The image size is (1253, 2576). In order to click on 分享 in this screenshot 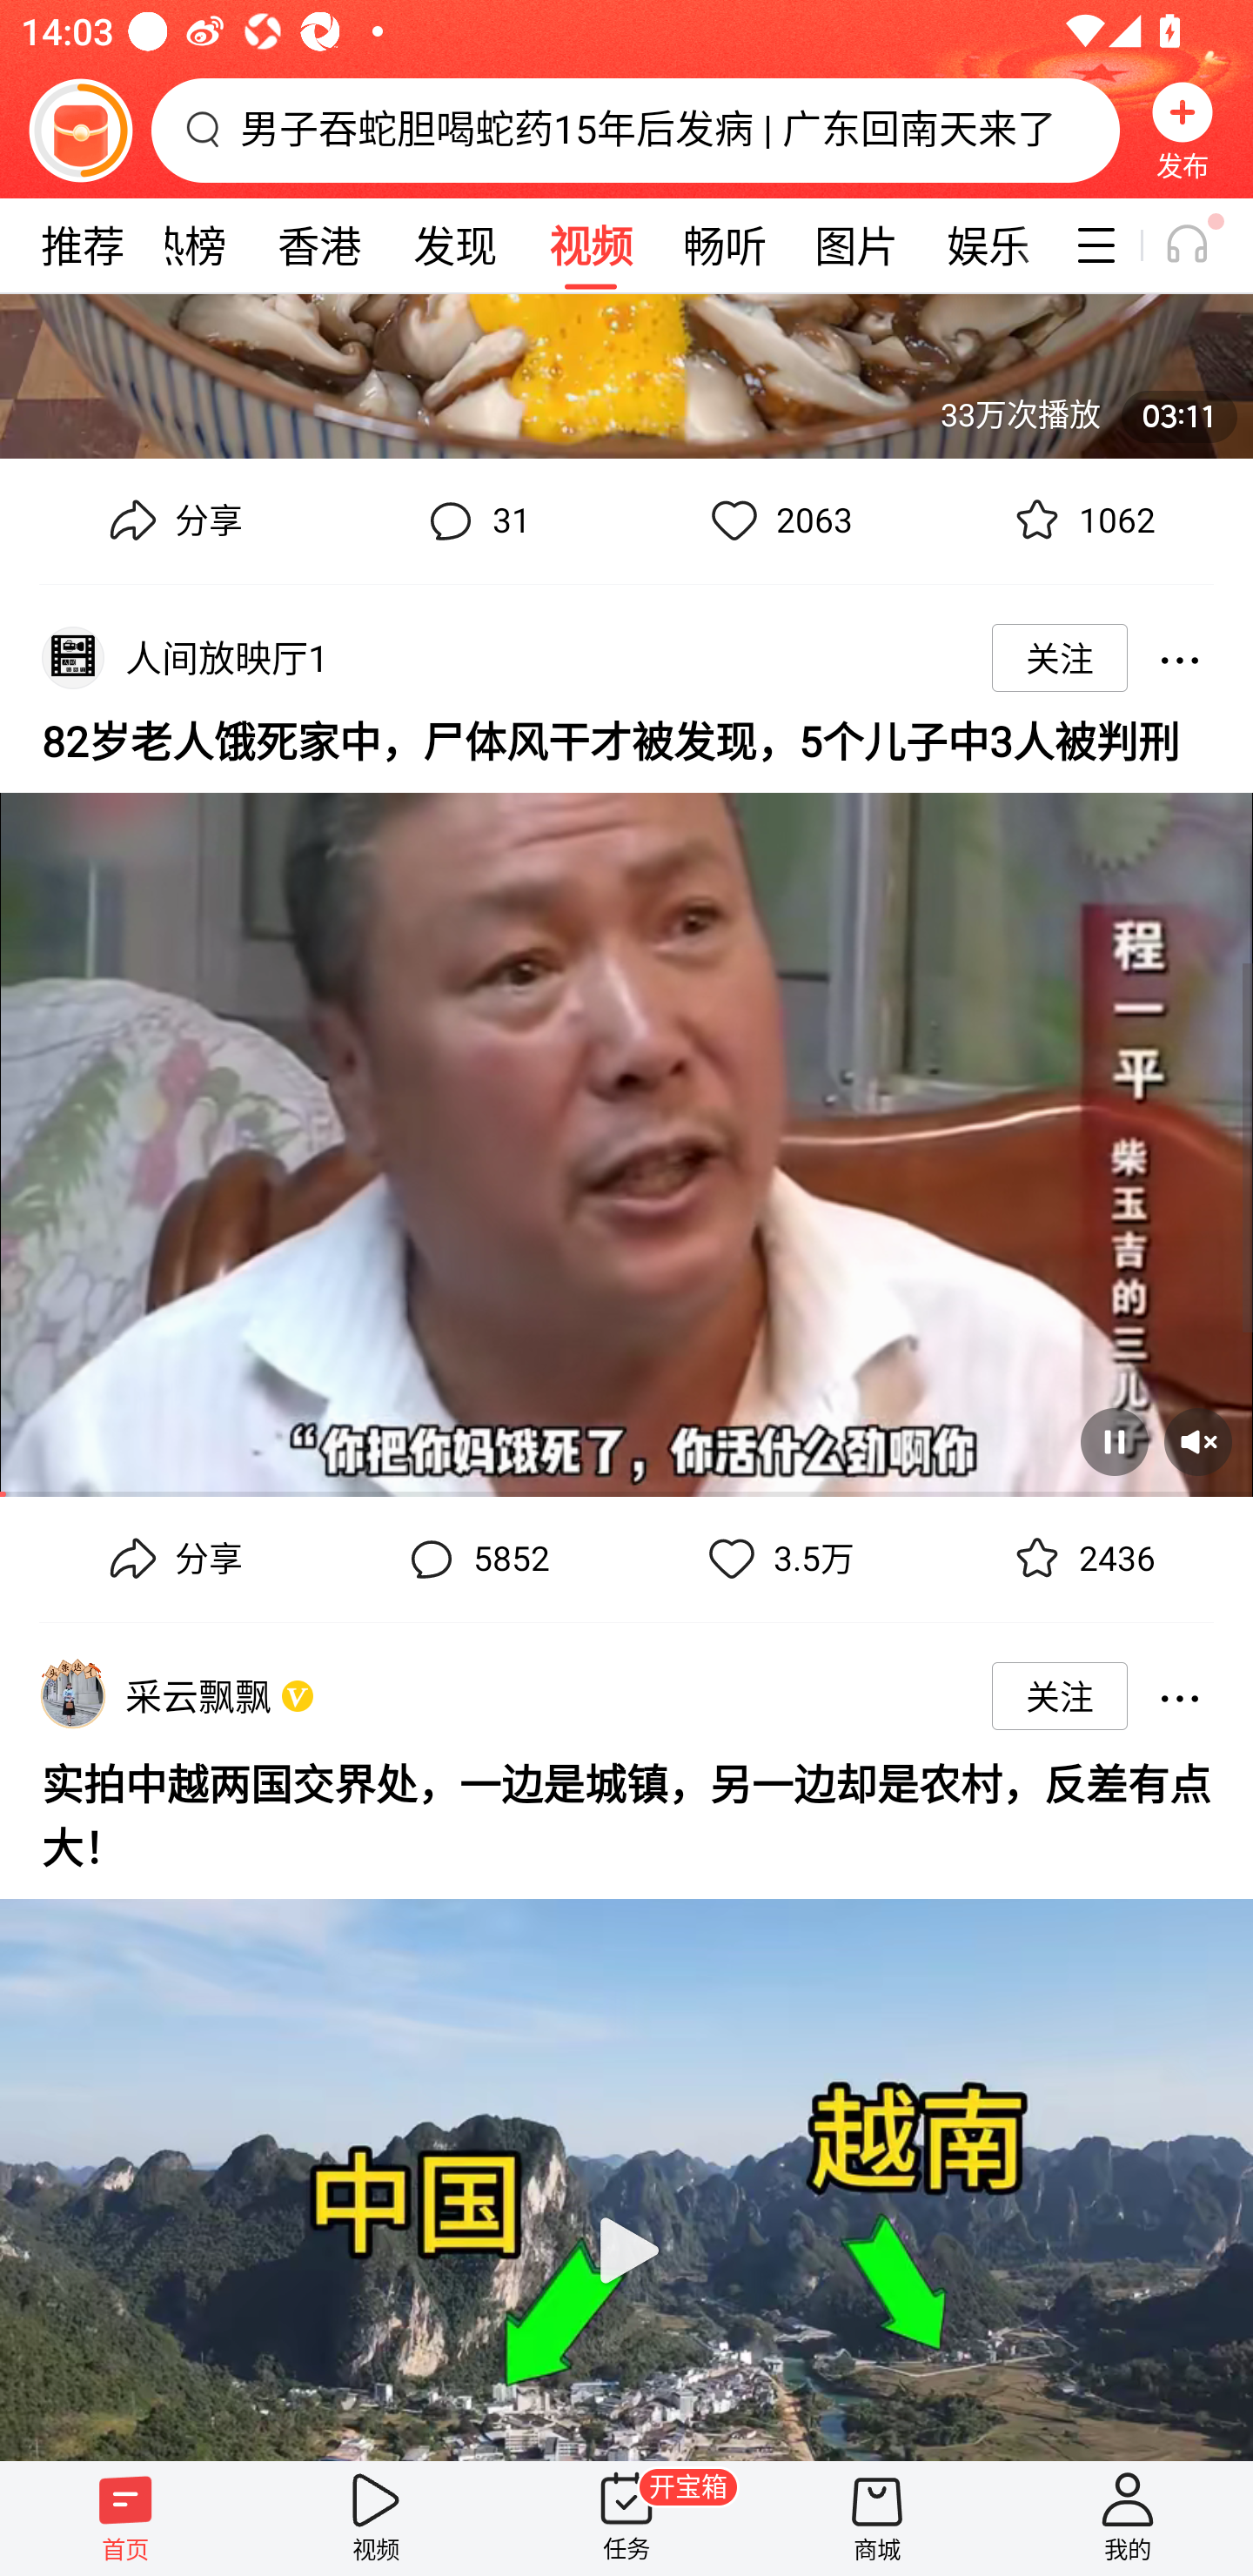, I will do `click(172, 1560)`.